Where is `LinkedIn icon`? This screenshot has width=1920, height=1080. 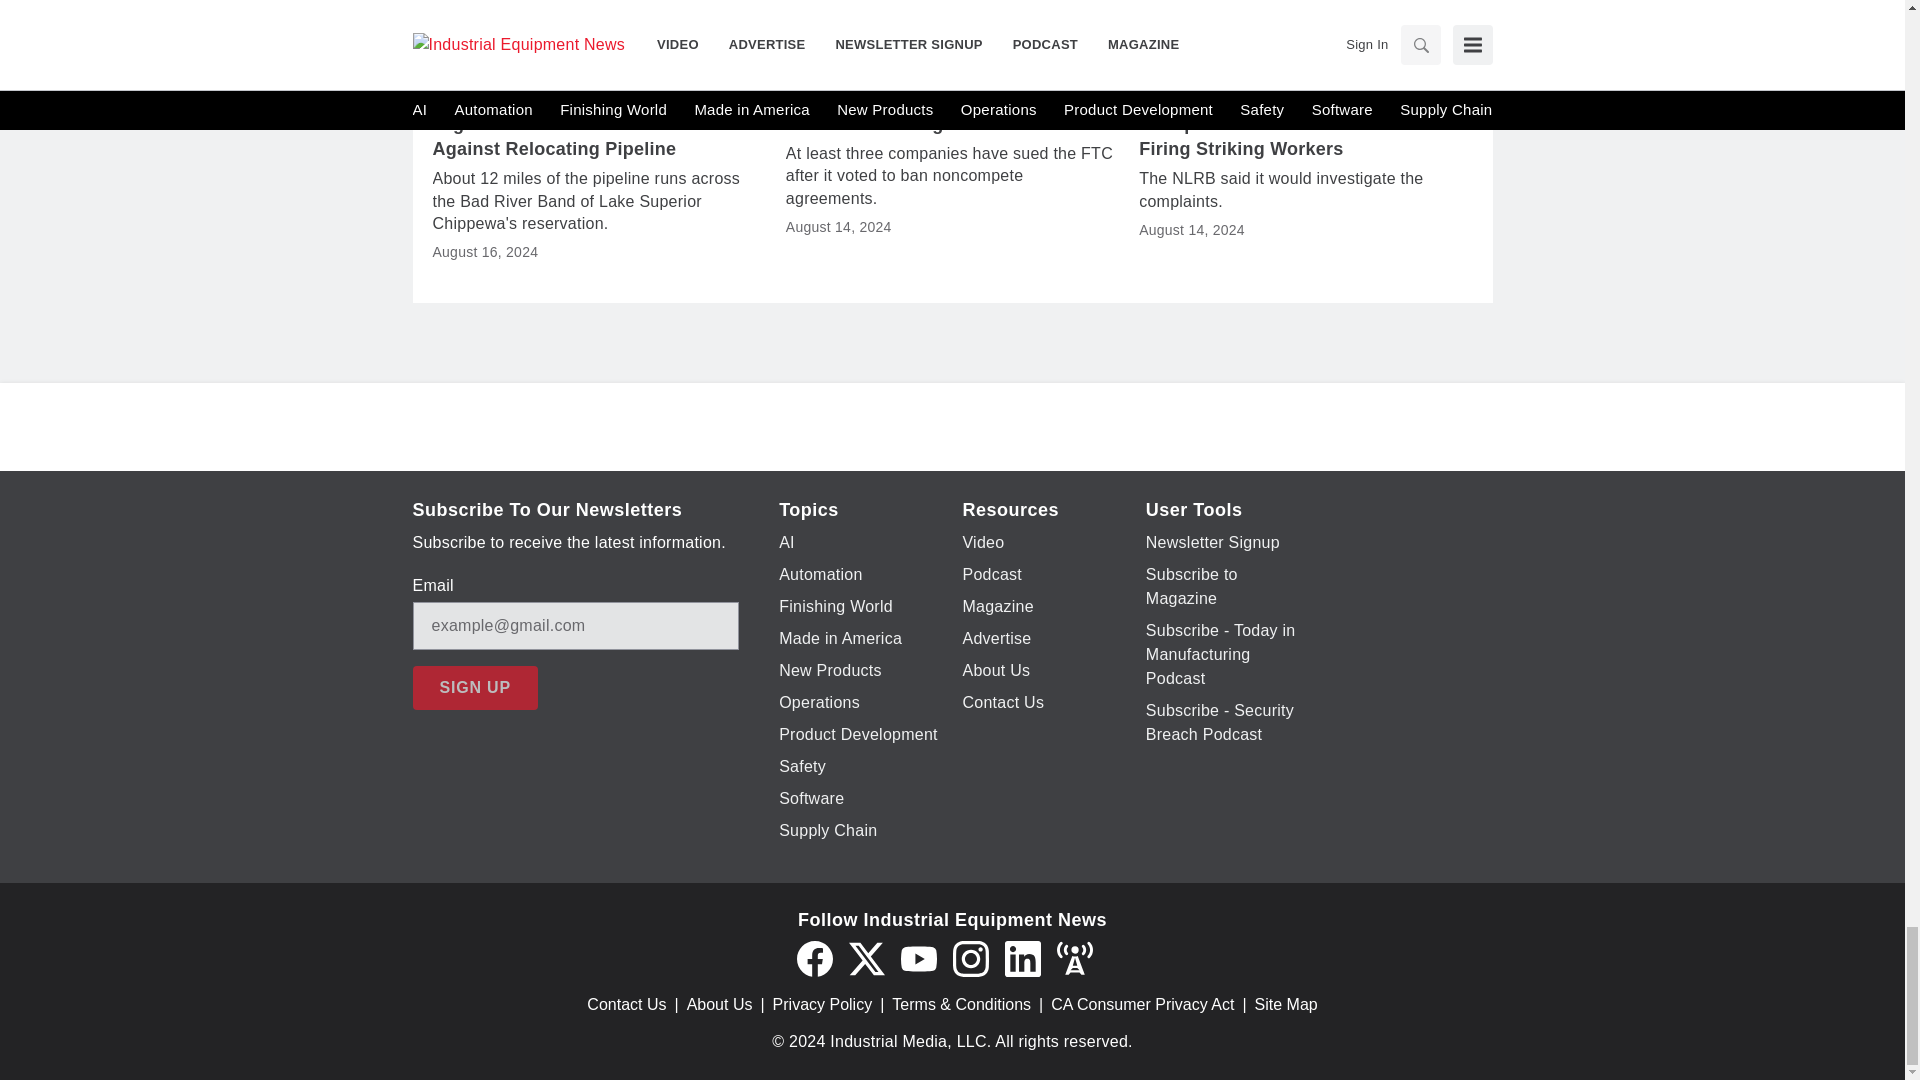 LinkedIn icon is located at coordinates (1022, 958).